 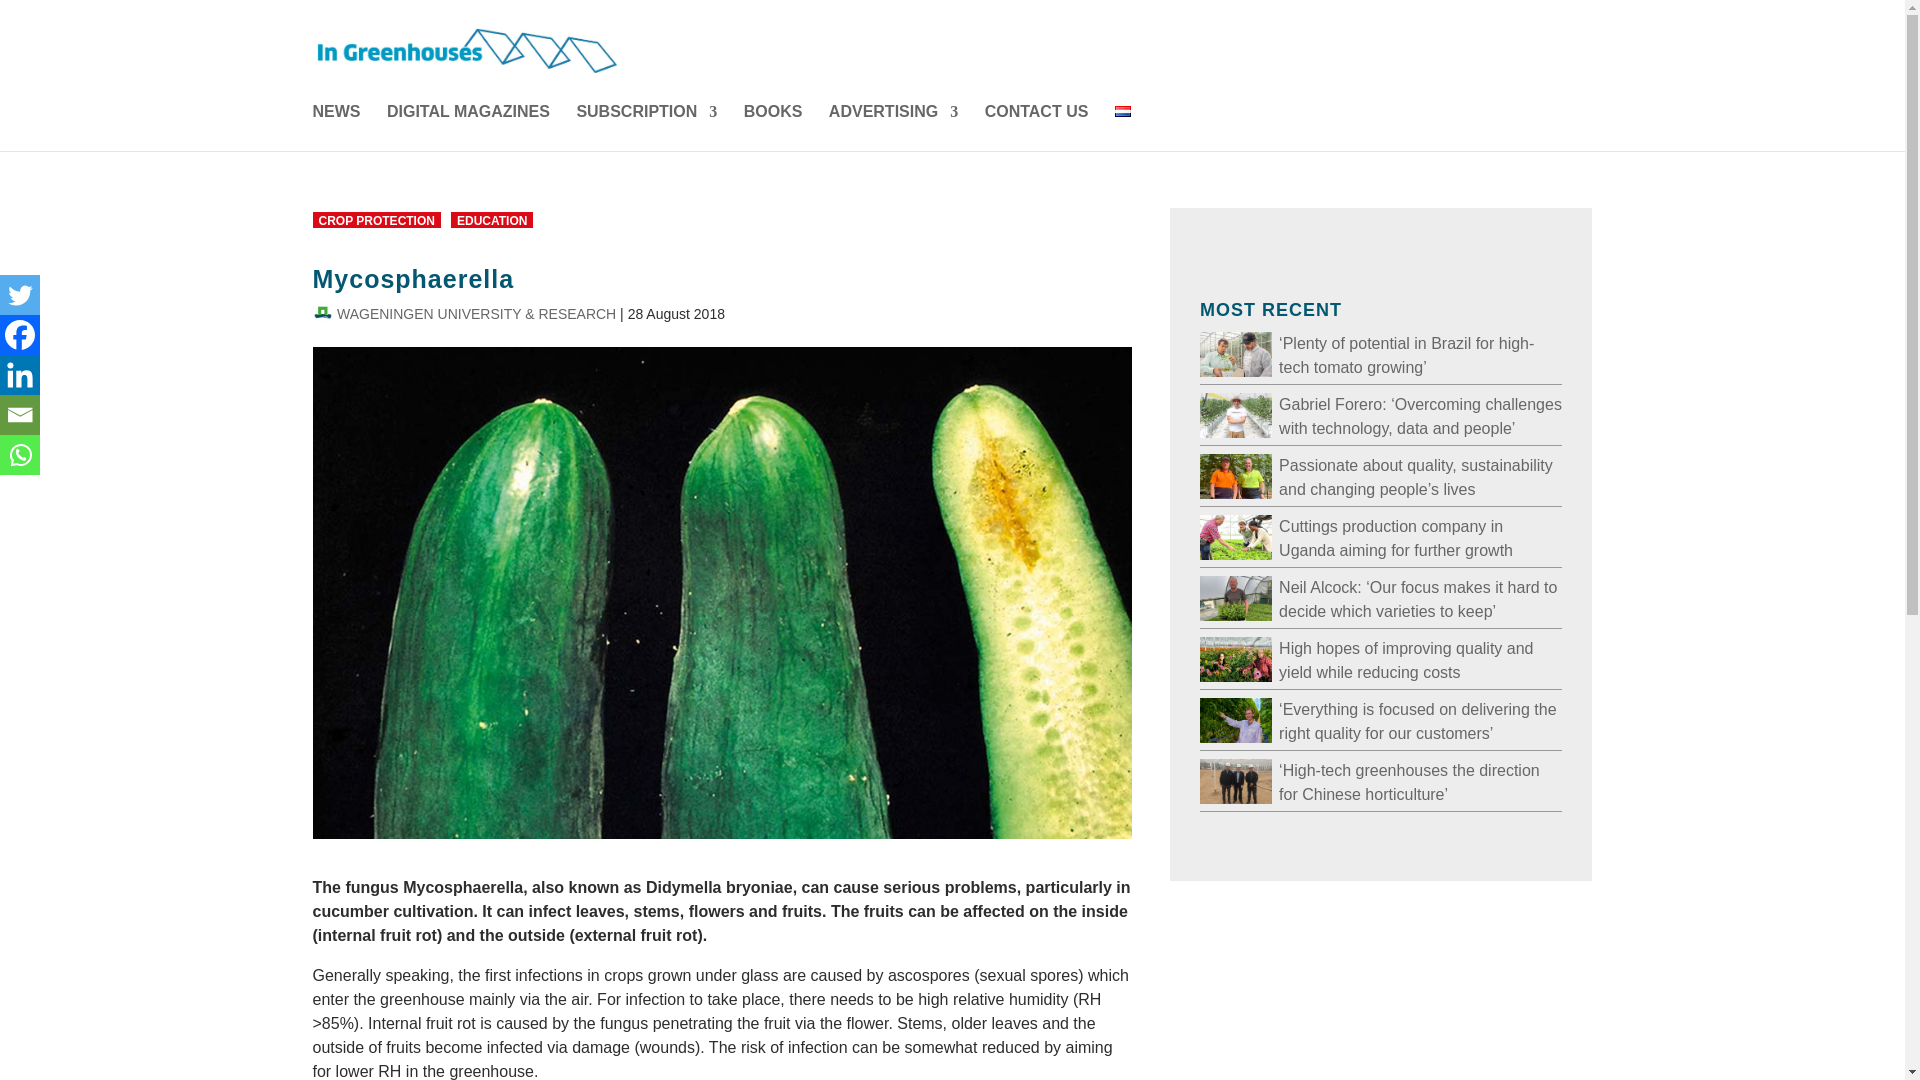 What do you see at coordinates (773, 128) in the screenshot?
I see `BOOKS` at bounding box center [773, 128].